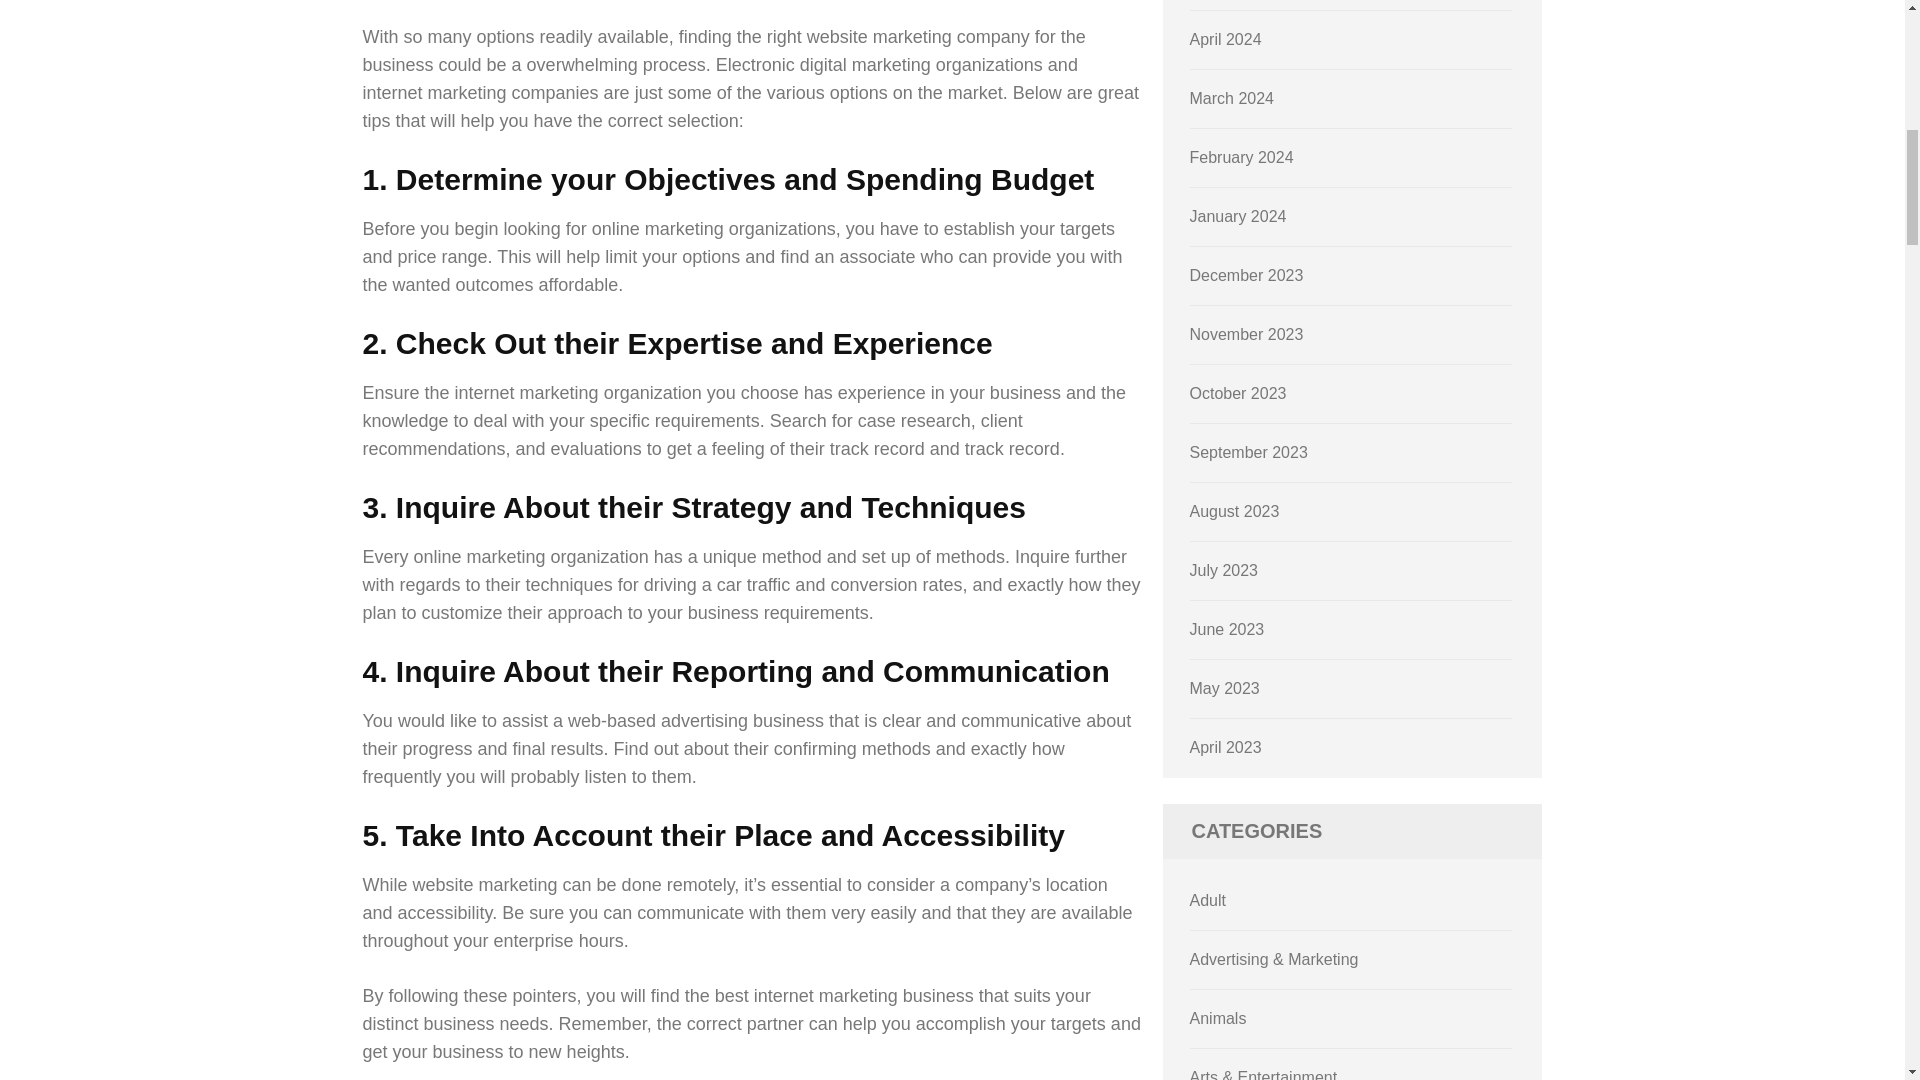  Describe the element at coordinates (1242, 158) in the screenshot. I see `February 2024` at that location.